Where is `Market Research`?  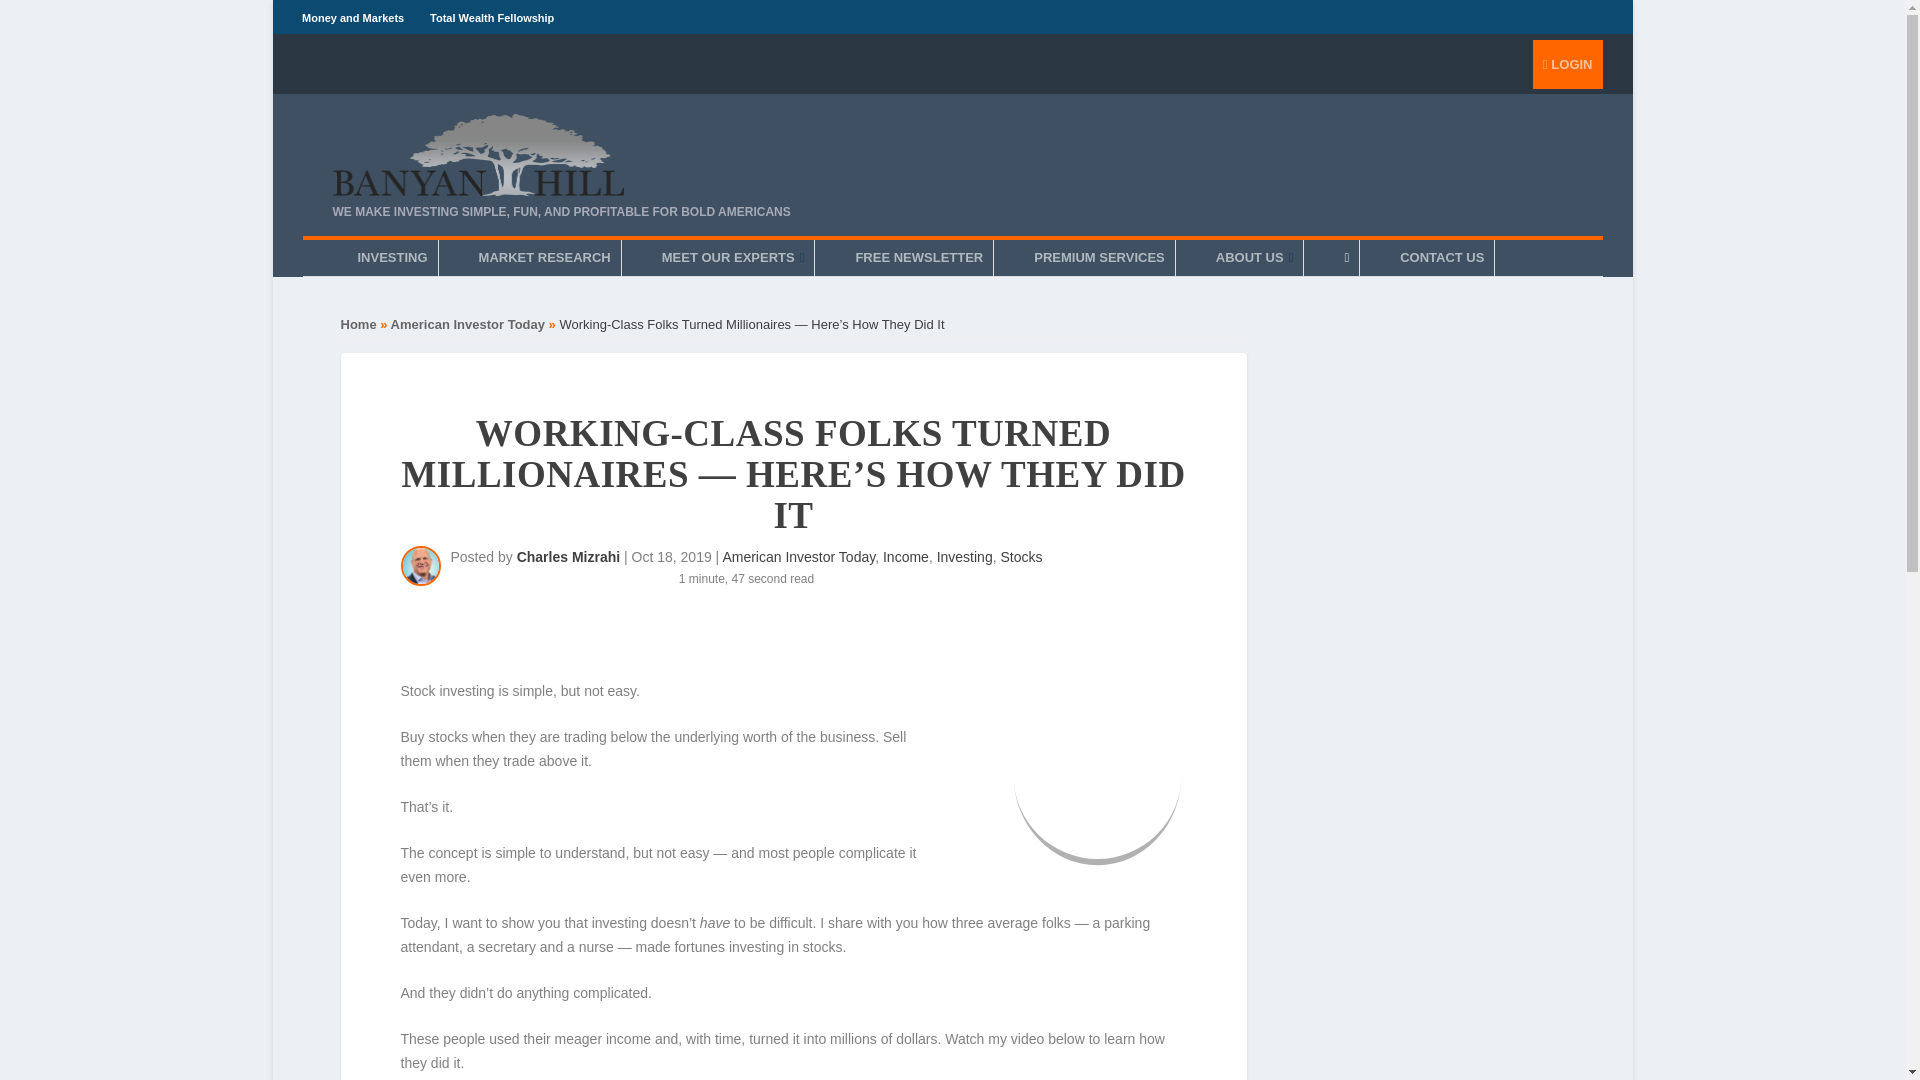
Market Research is located at coordinates (544, 258).